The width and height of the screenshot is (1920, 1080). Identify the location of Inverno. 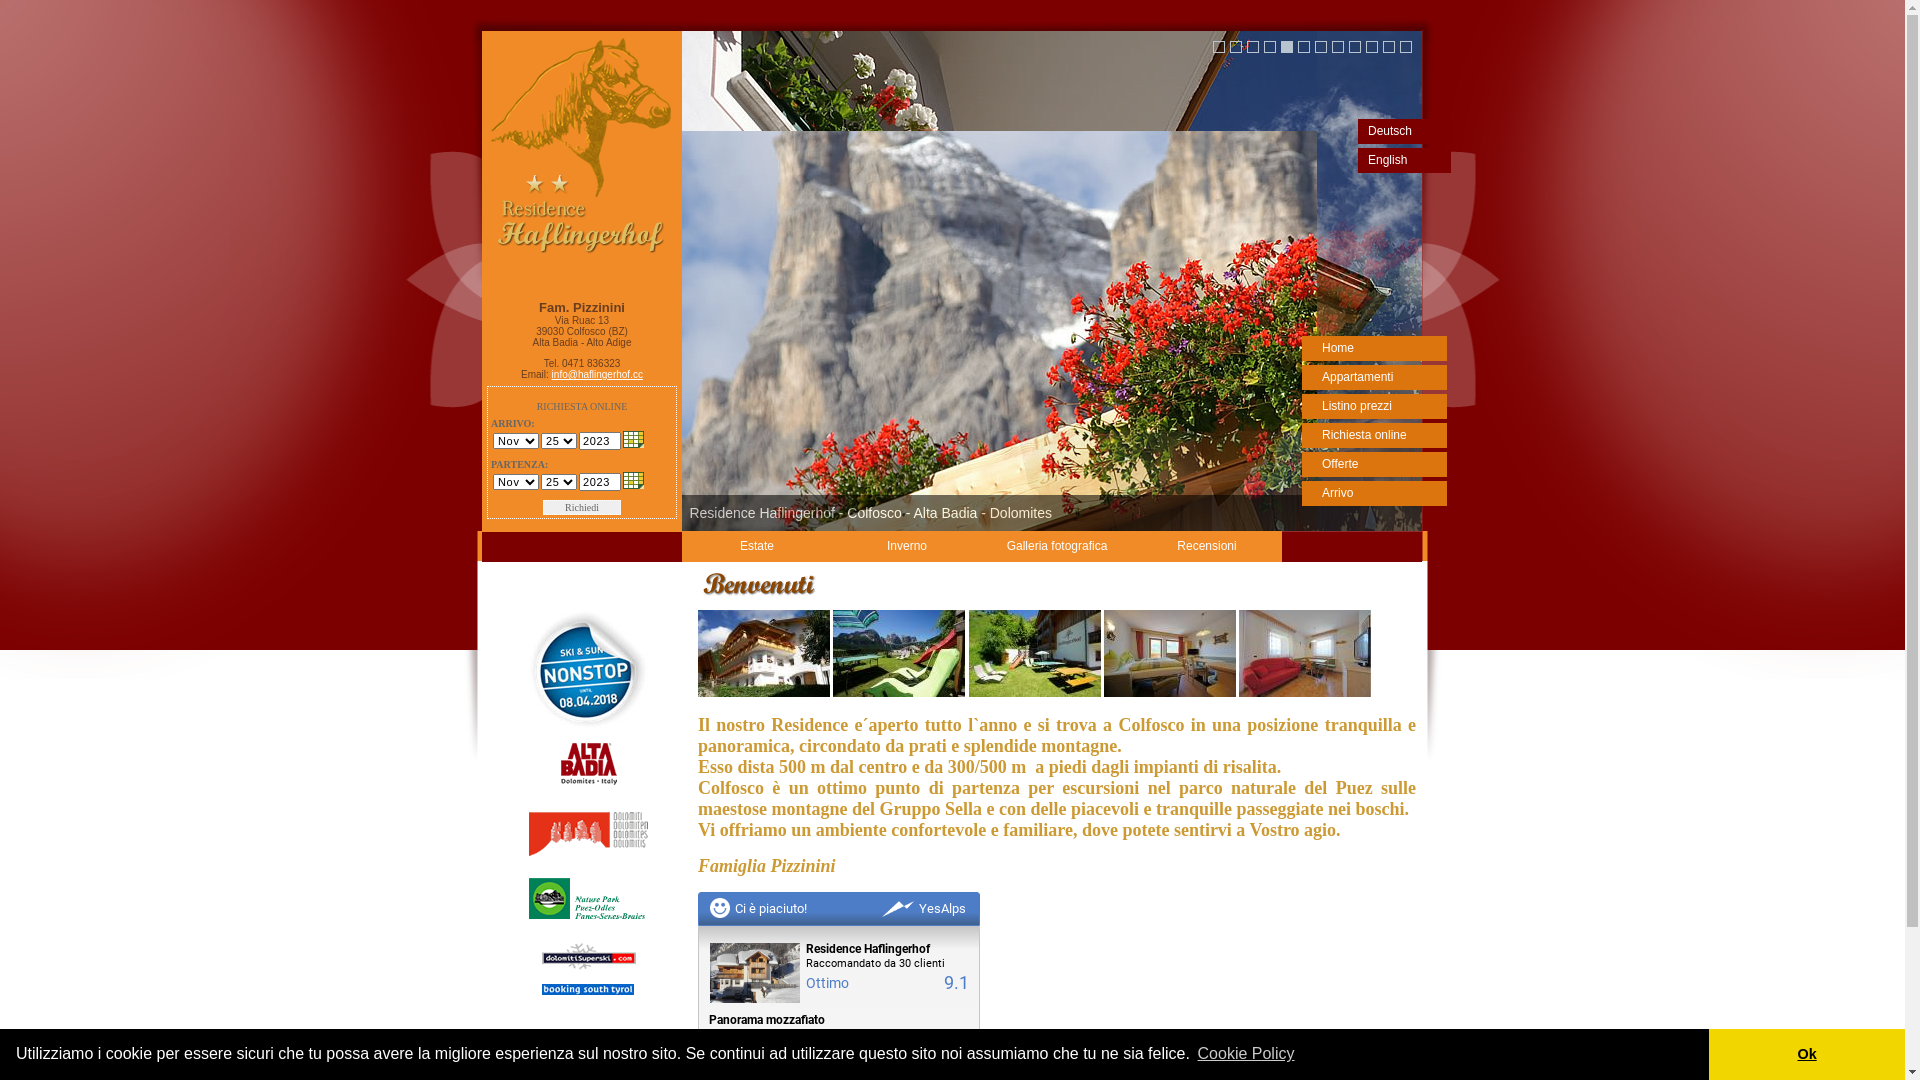
(907, 546).